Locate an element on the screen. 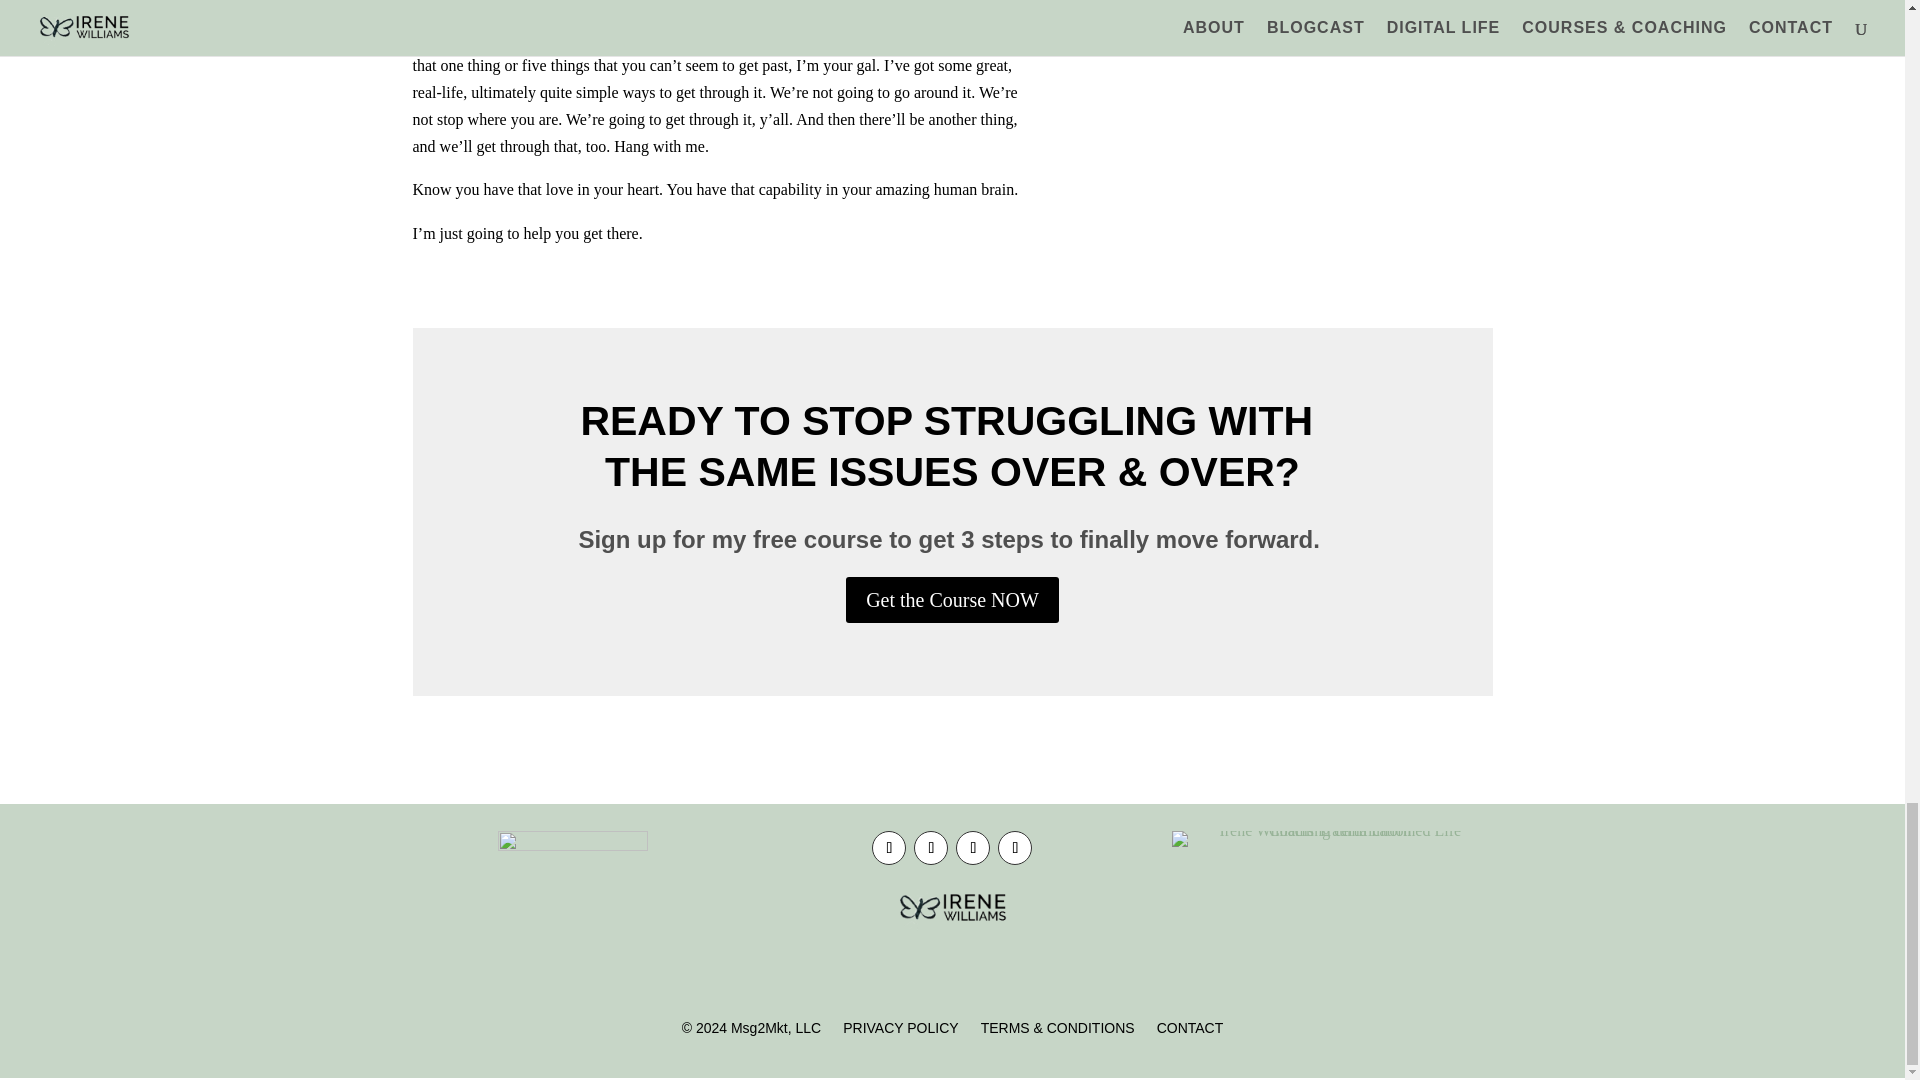  CONTACT is located at coordinates (1190, 1032).